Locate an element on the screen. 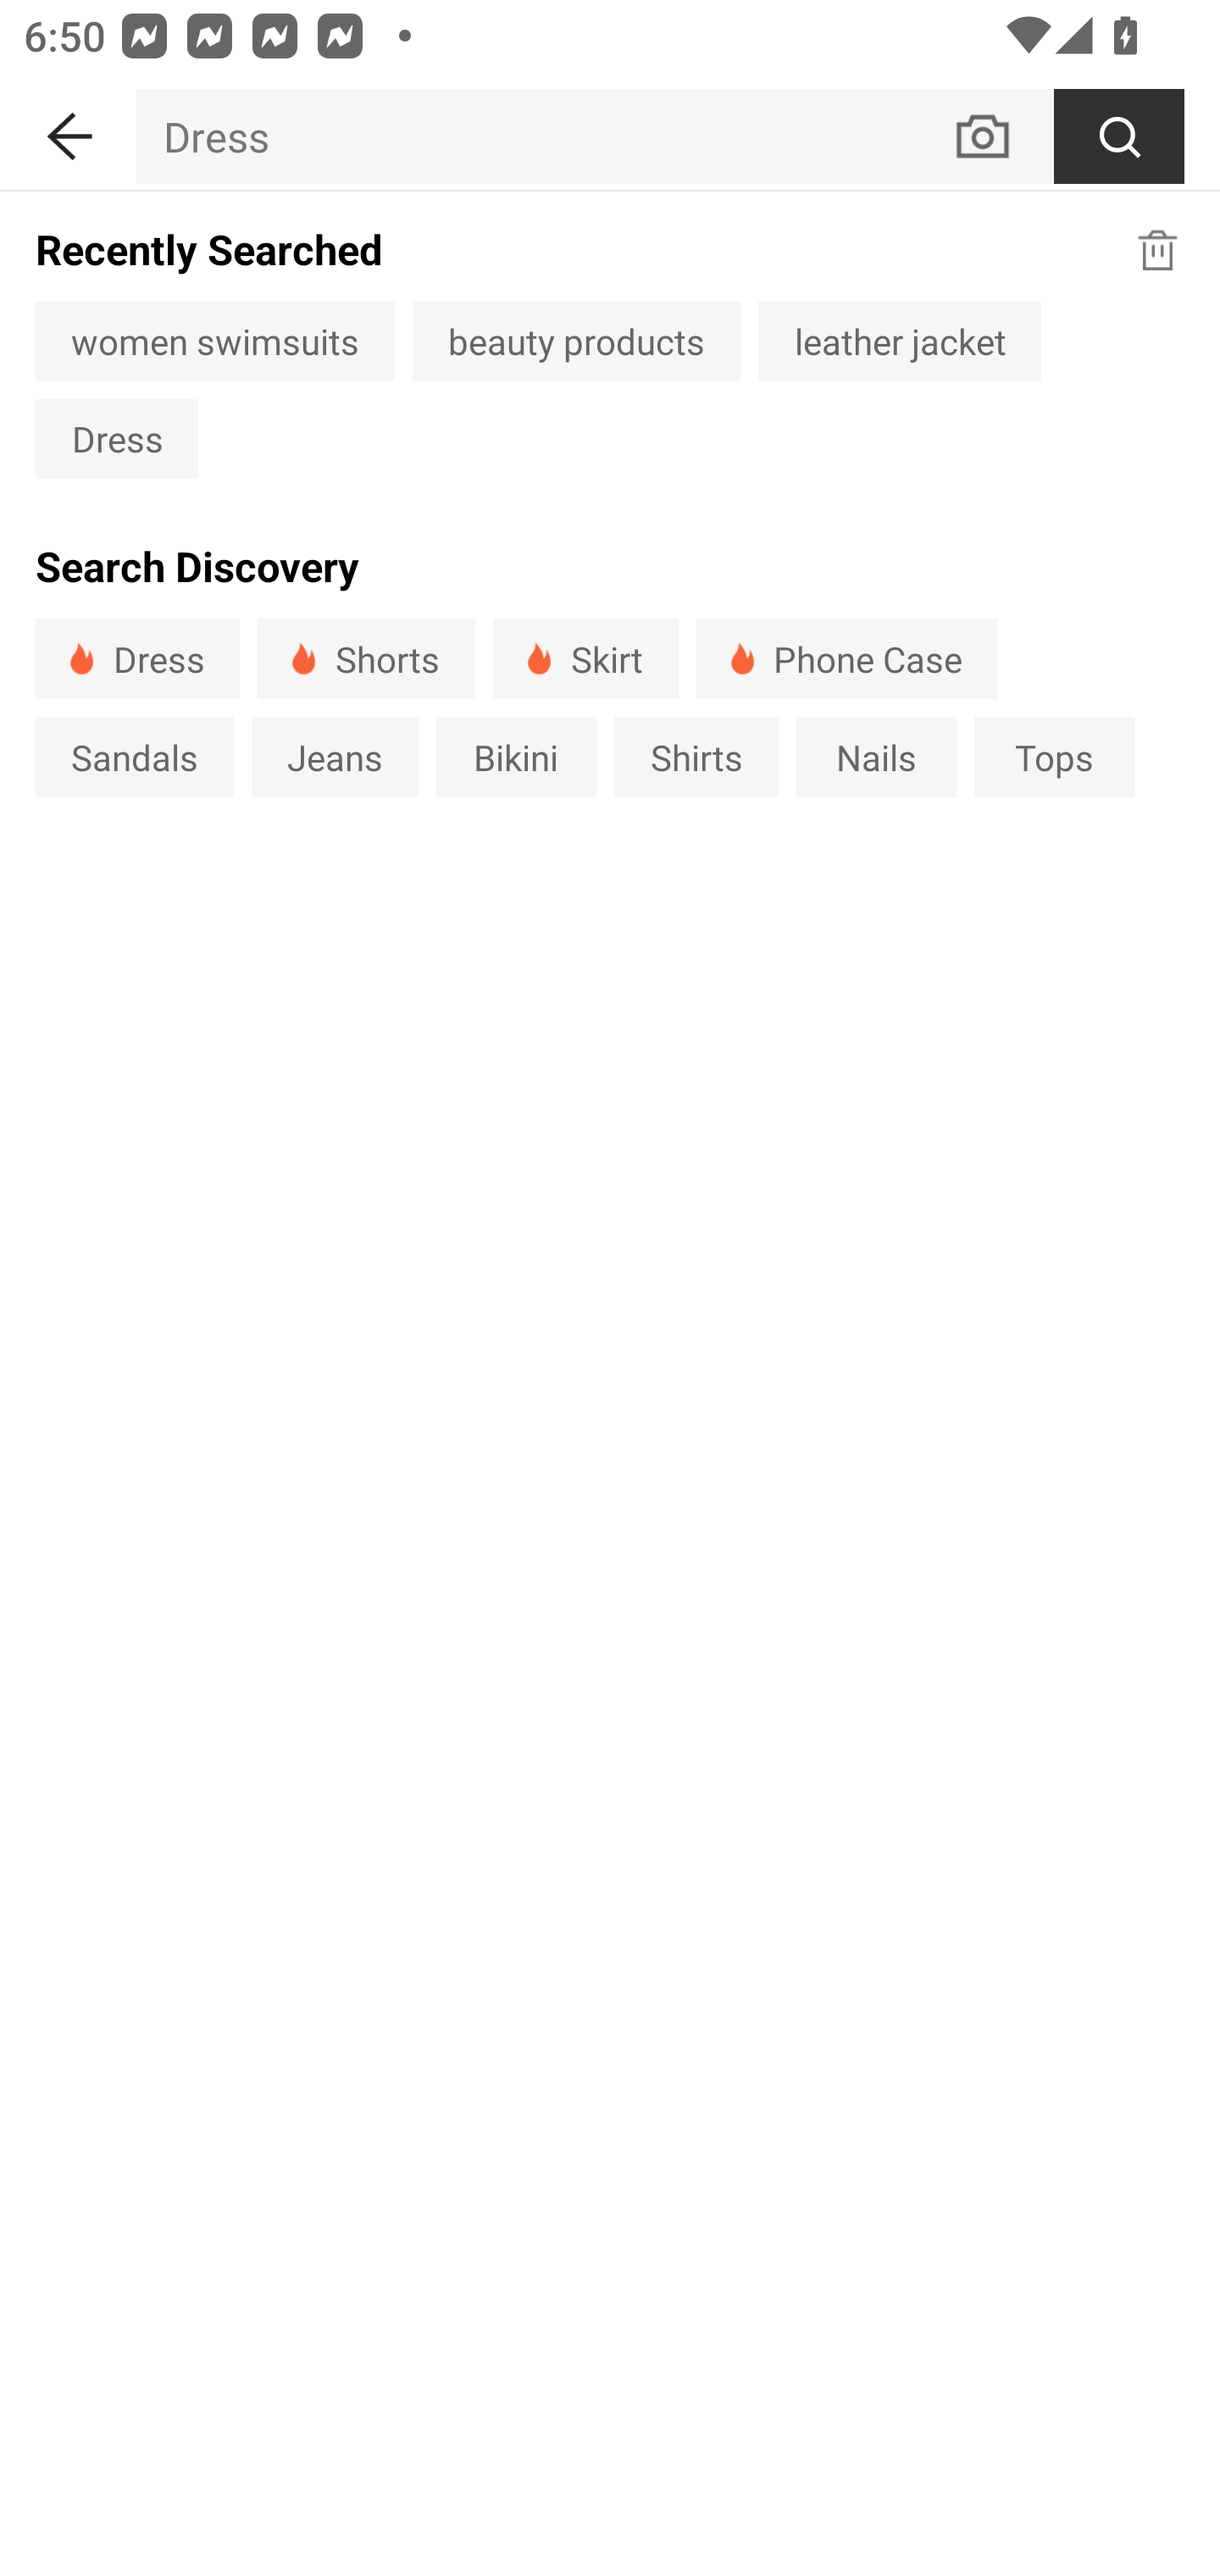 This screenshot has height=2576, width=1220. Nails is located at coordinates (876, 758).